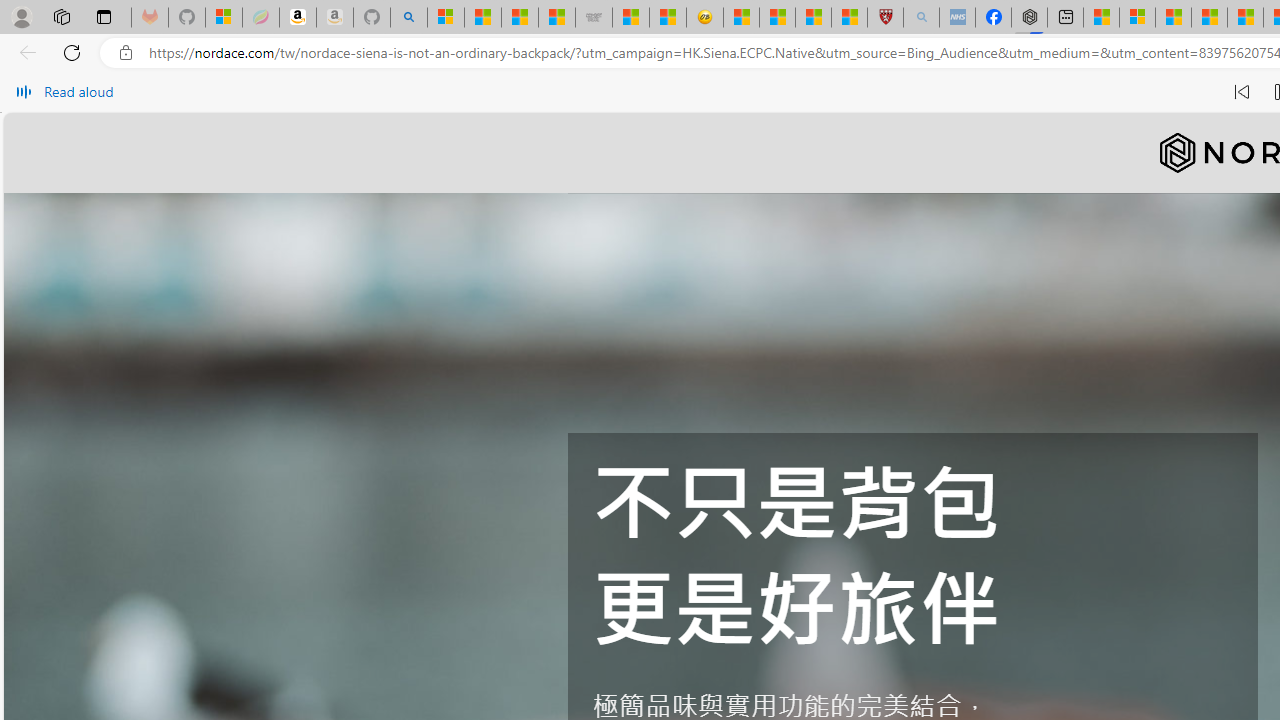  I want to click on 14 Common Myths Debunked By Scientific Facts, so click(1209, 18).